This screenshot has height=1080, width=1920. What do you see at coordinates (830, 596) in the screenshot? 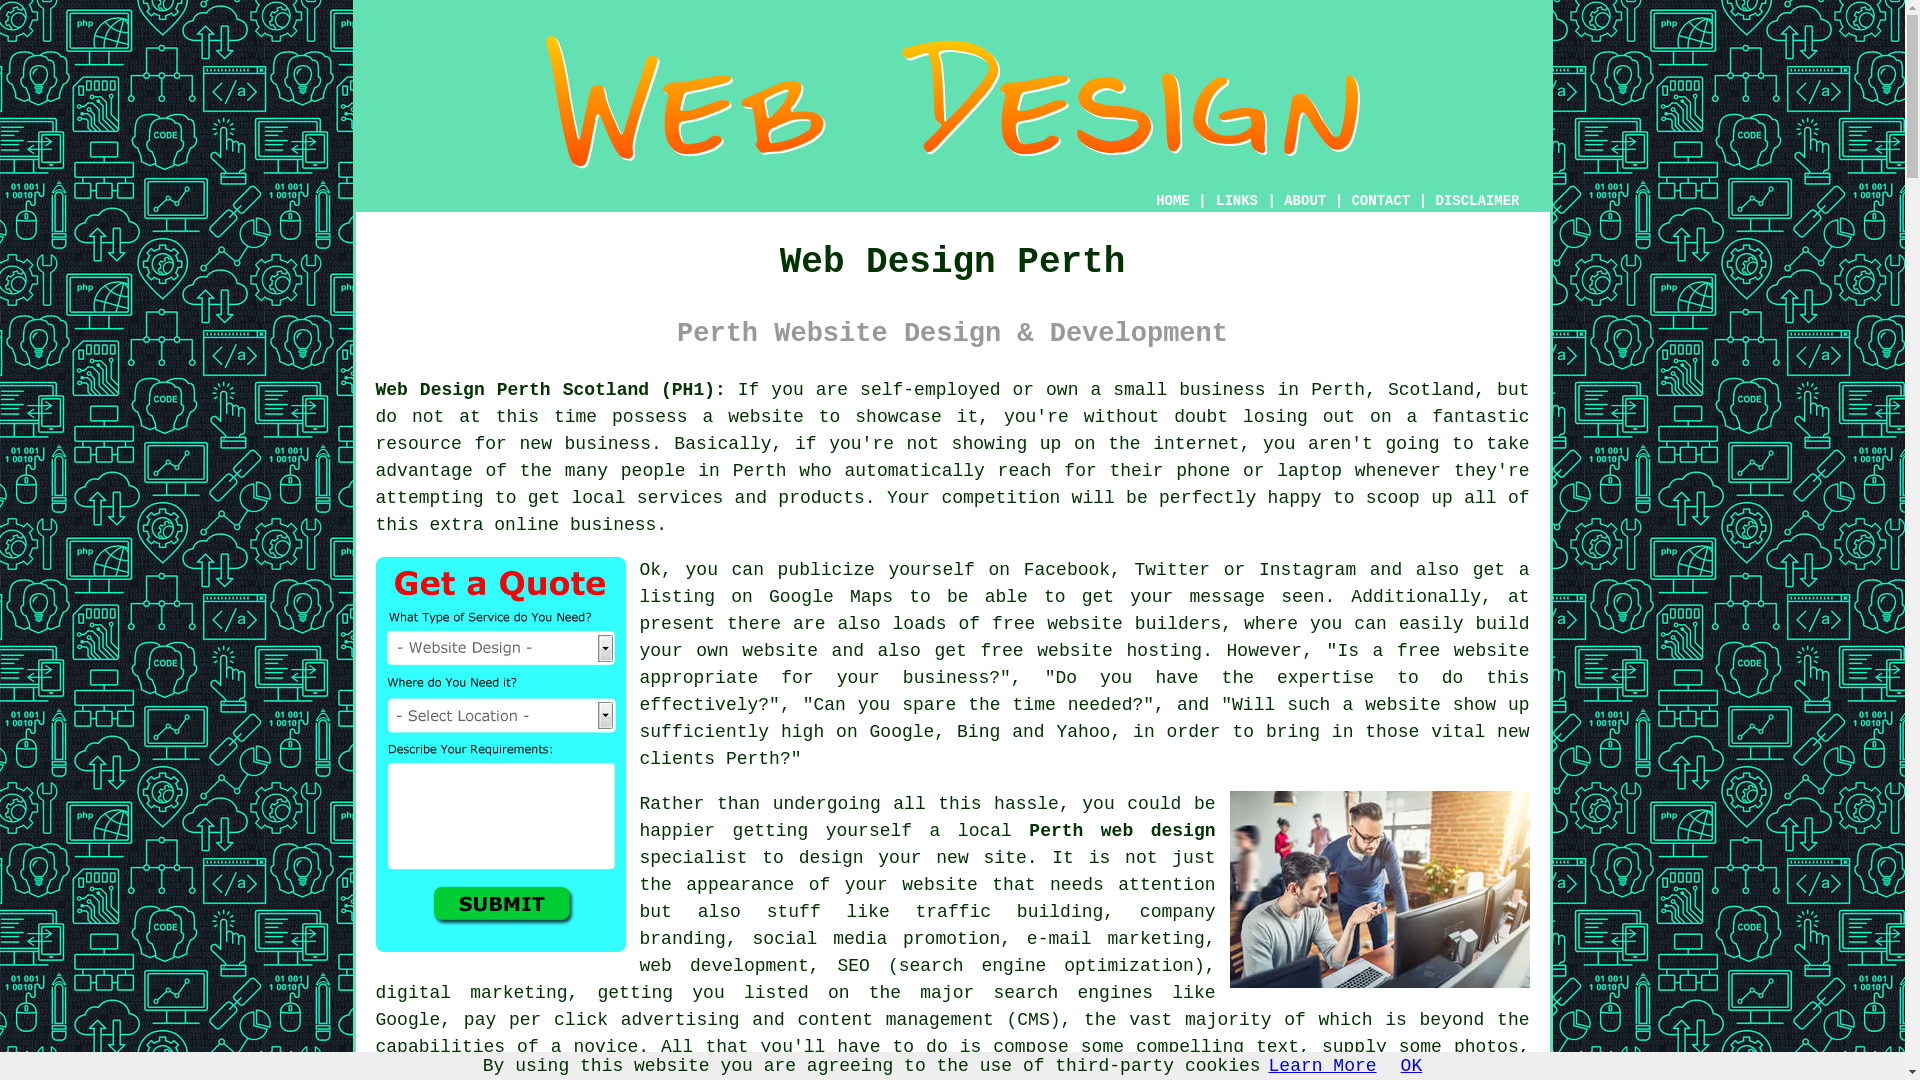
I see `Google Maps` at bounding box center [830, 596].